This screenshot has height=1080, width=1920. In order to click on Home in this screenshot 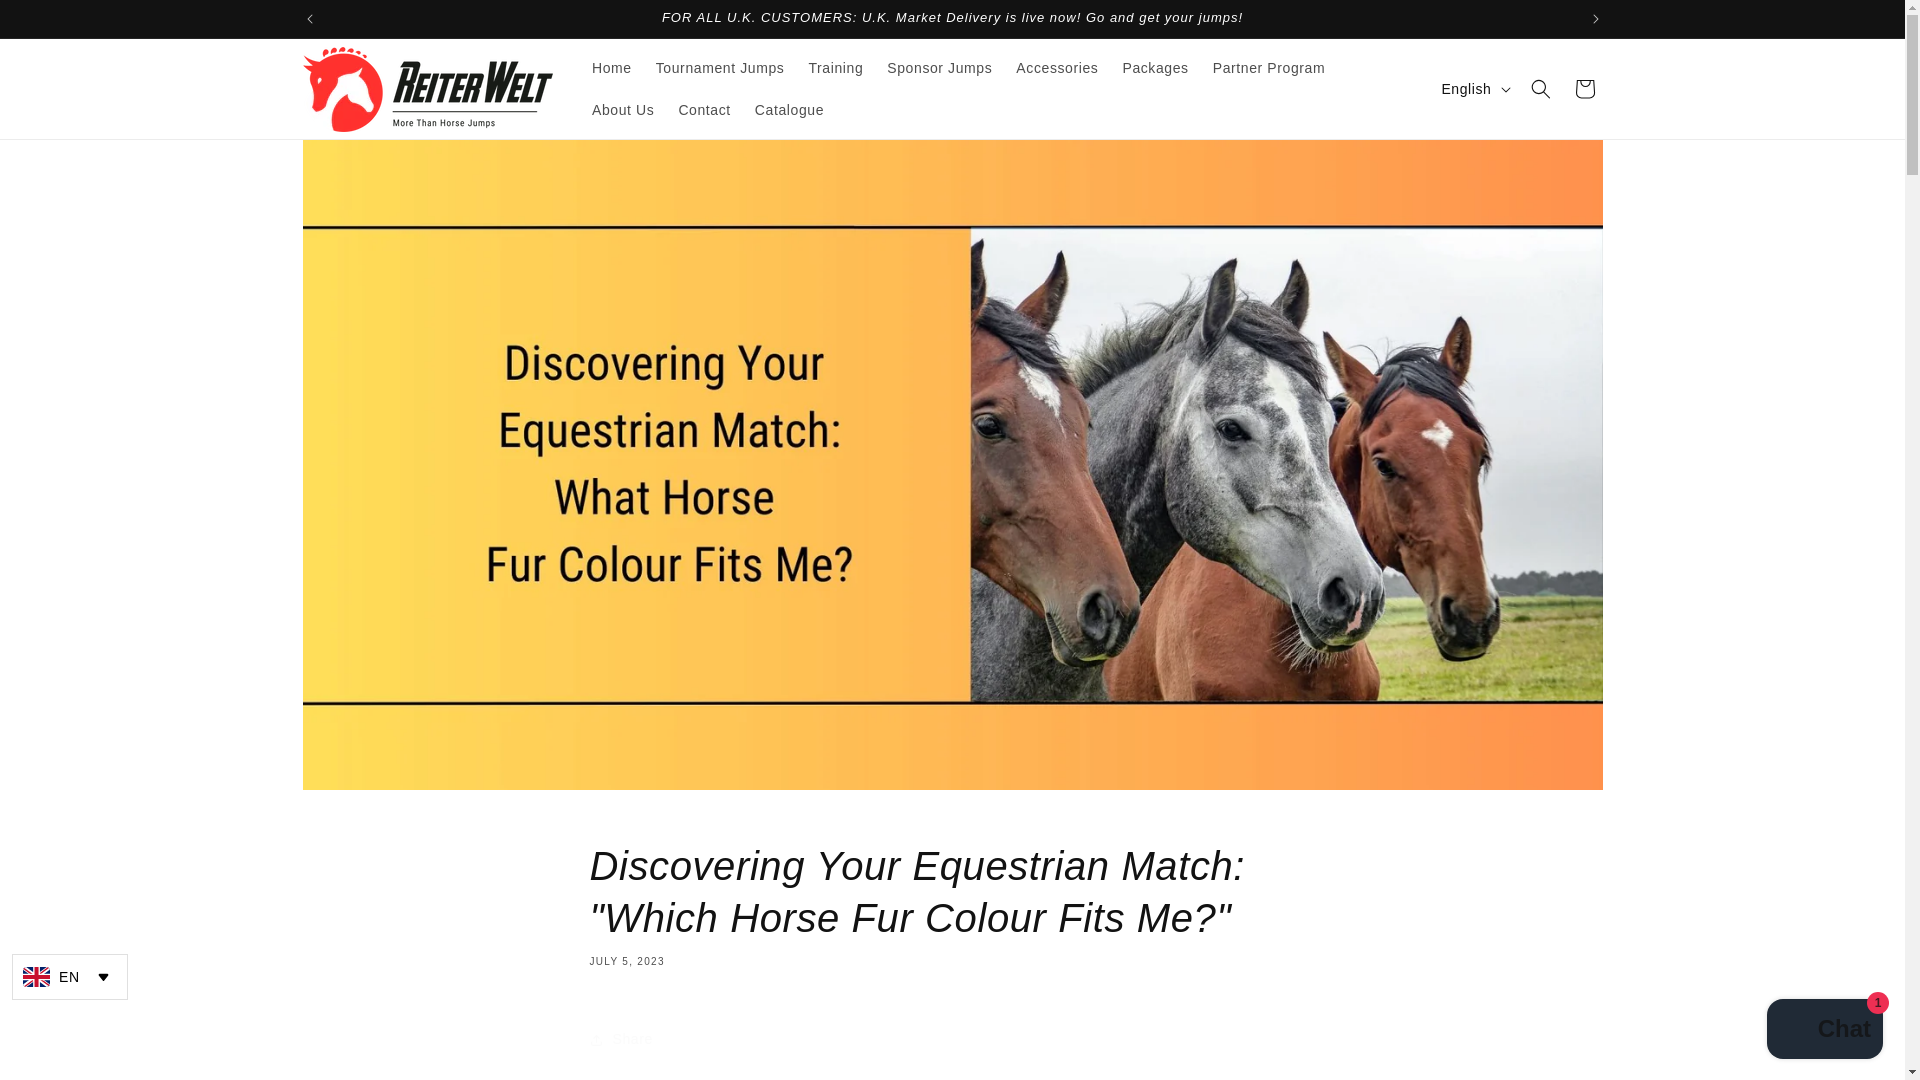, I will do `click(611, 68)`.